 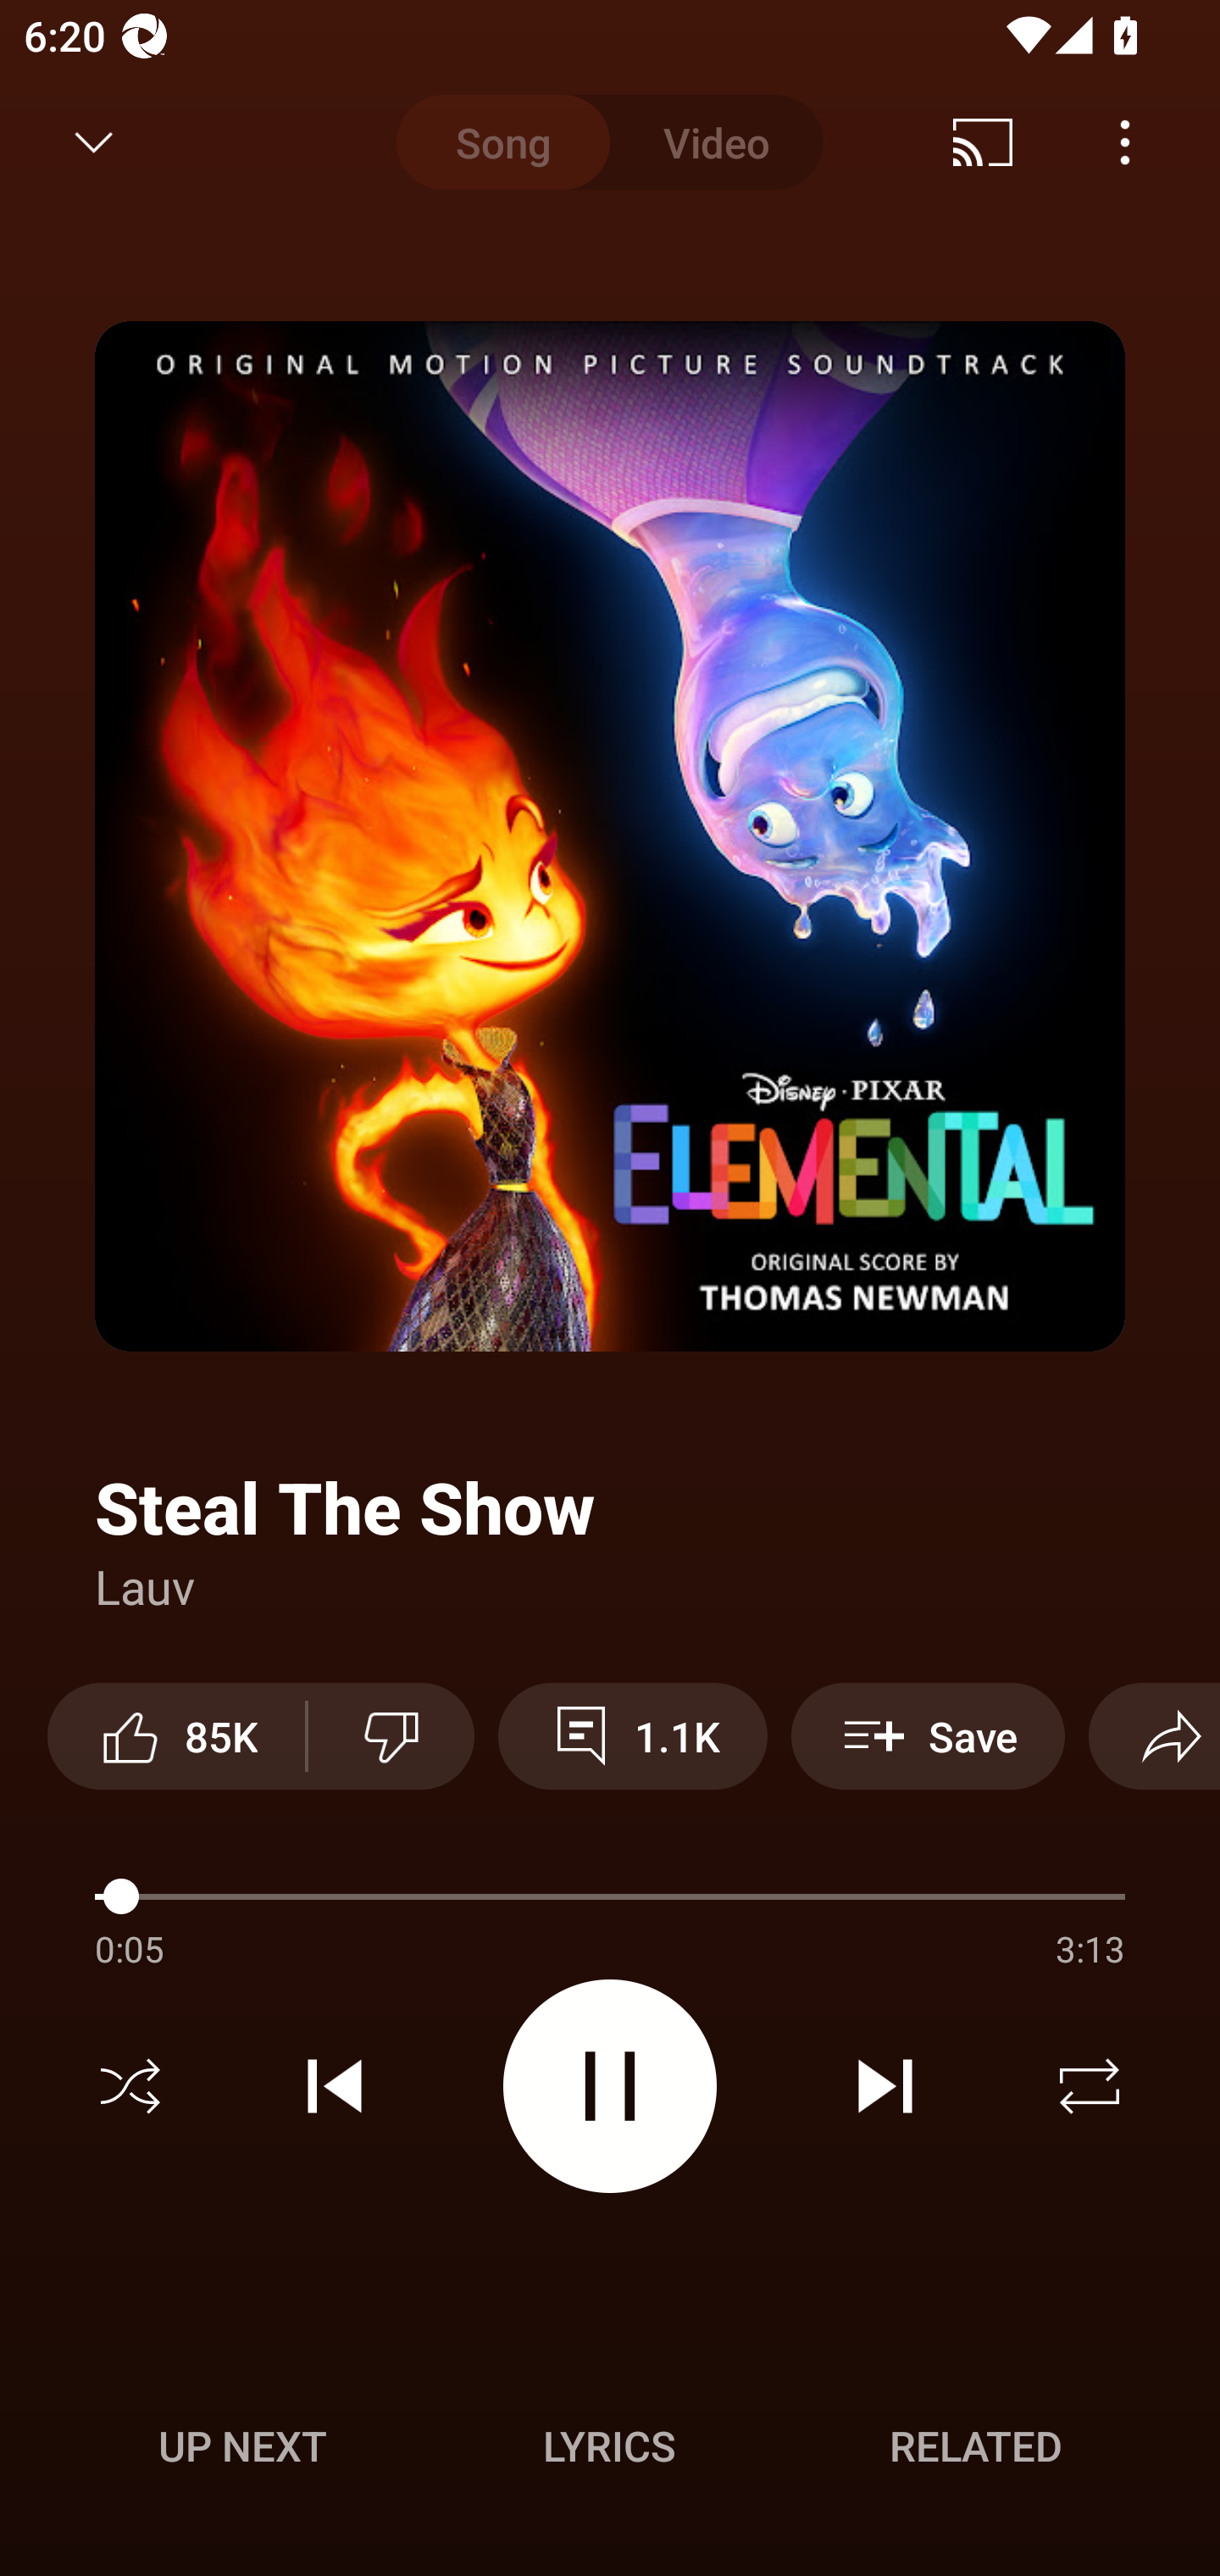 What do you see at coordinates (884, 2086) in the screenshot?
I see `Next track` at bounding box center [884, 2086].